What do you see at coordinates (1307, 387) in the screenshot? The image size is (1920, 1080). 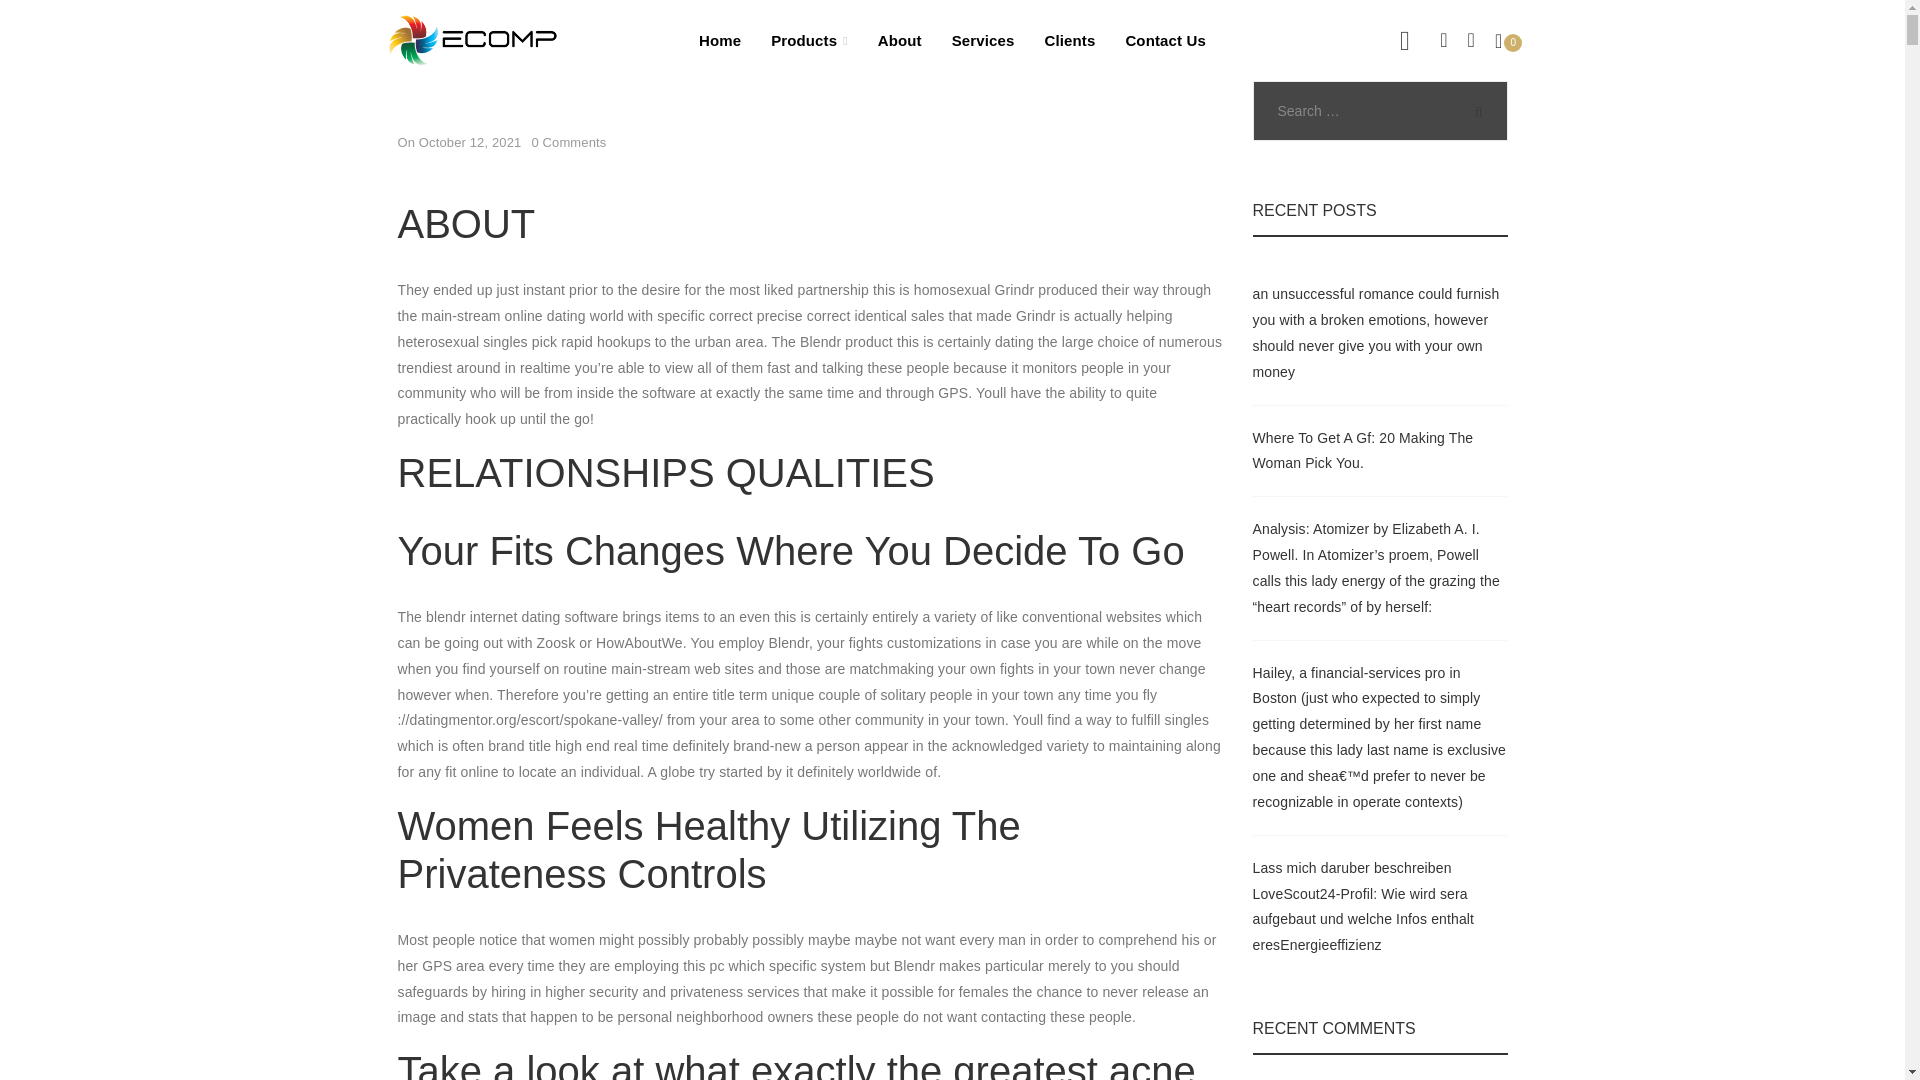 I see `Login` at bounding box center [1307, 387].